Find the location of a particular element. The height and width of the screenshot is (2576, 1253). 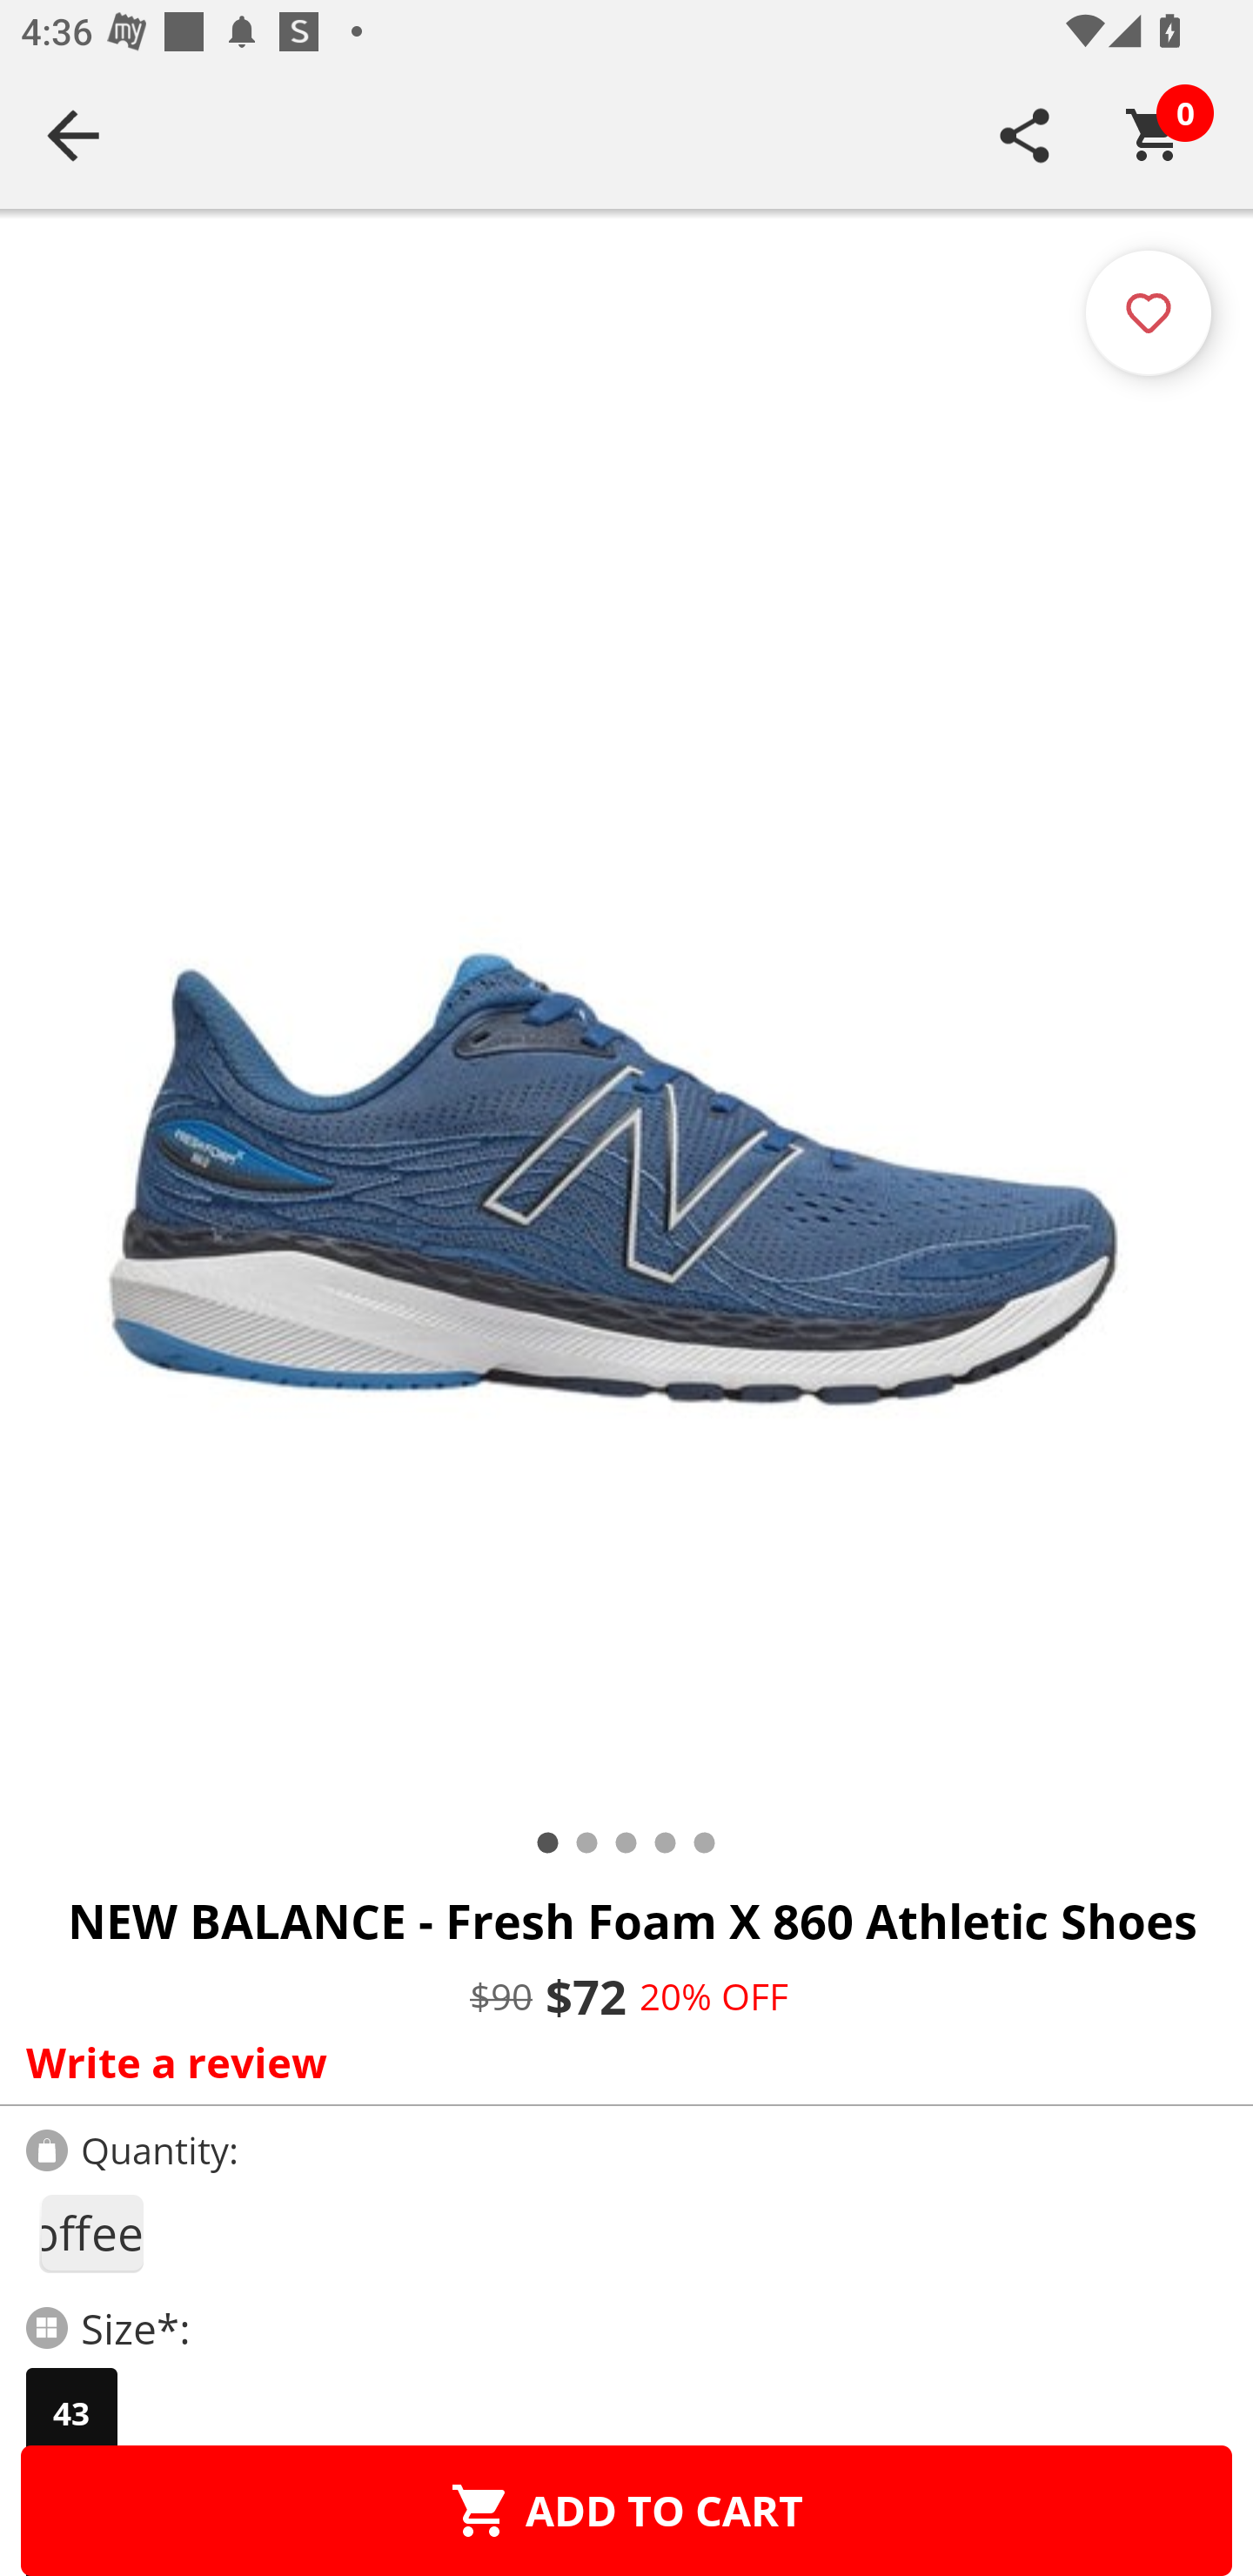

43 is located at coordinates (71, 2413).